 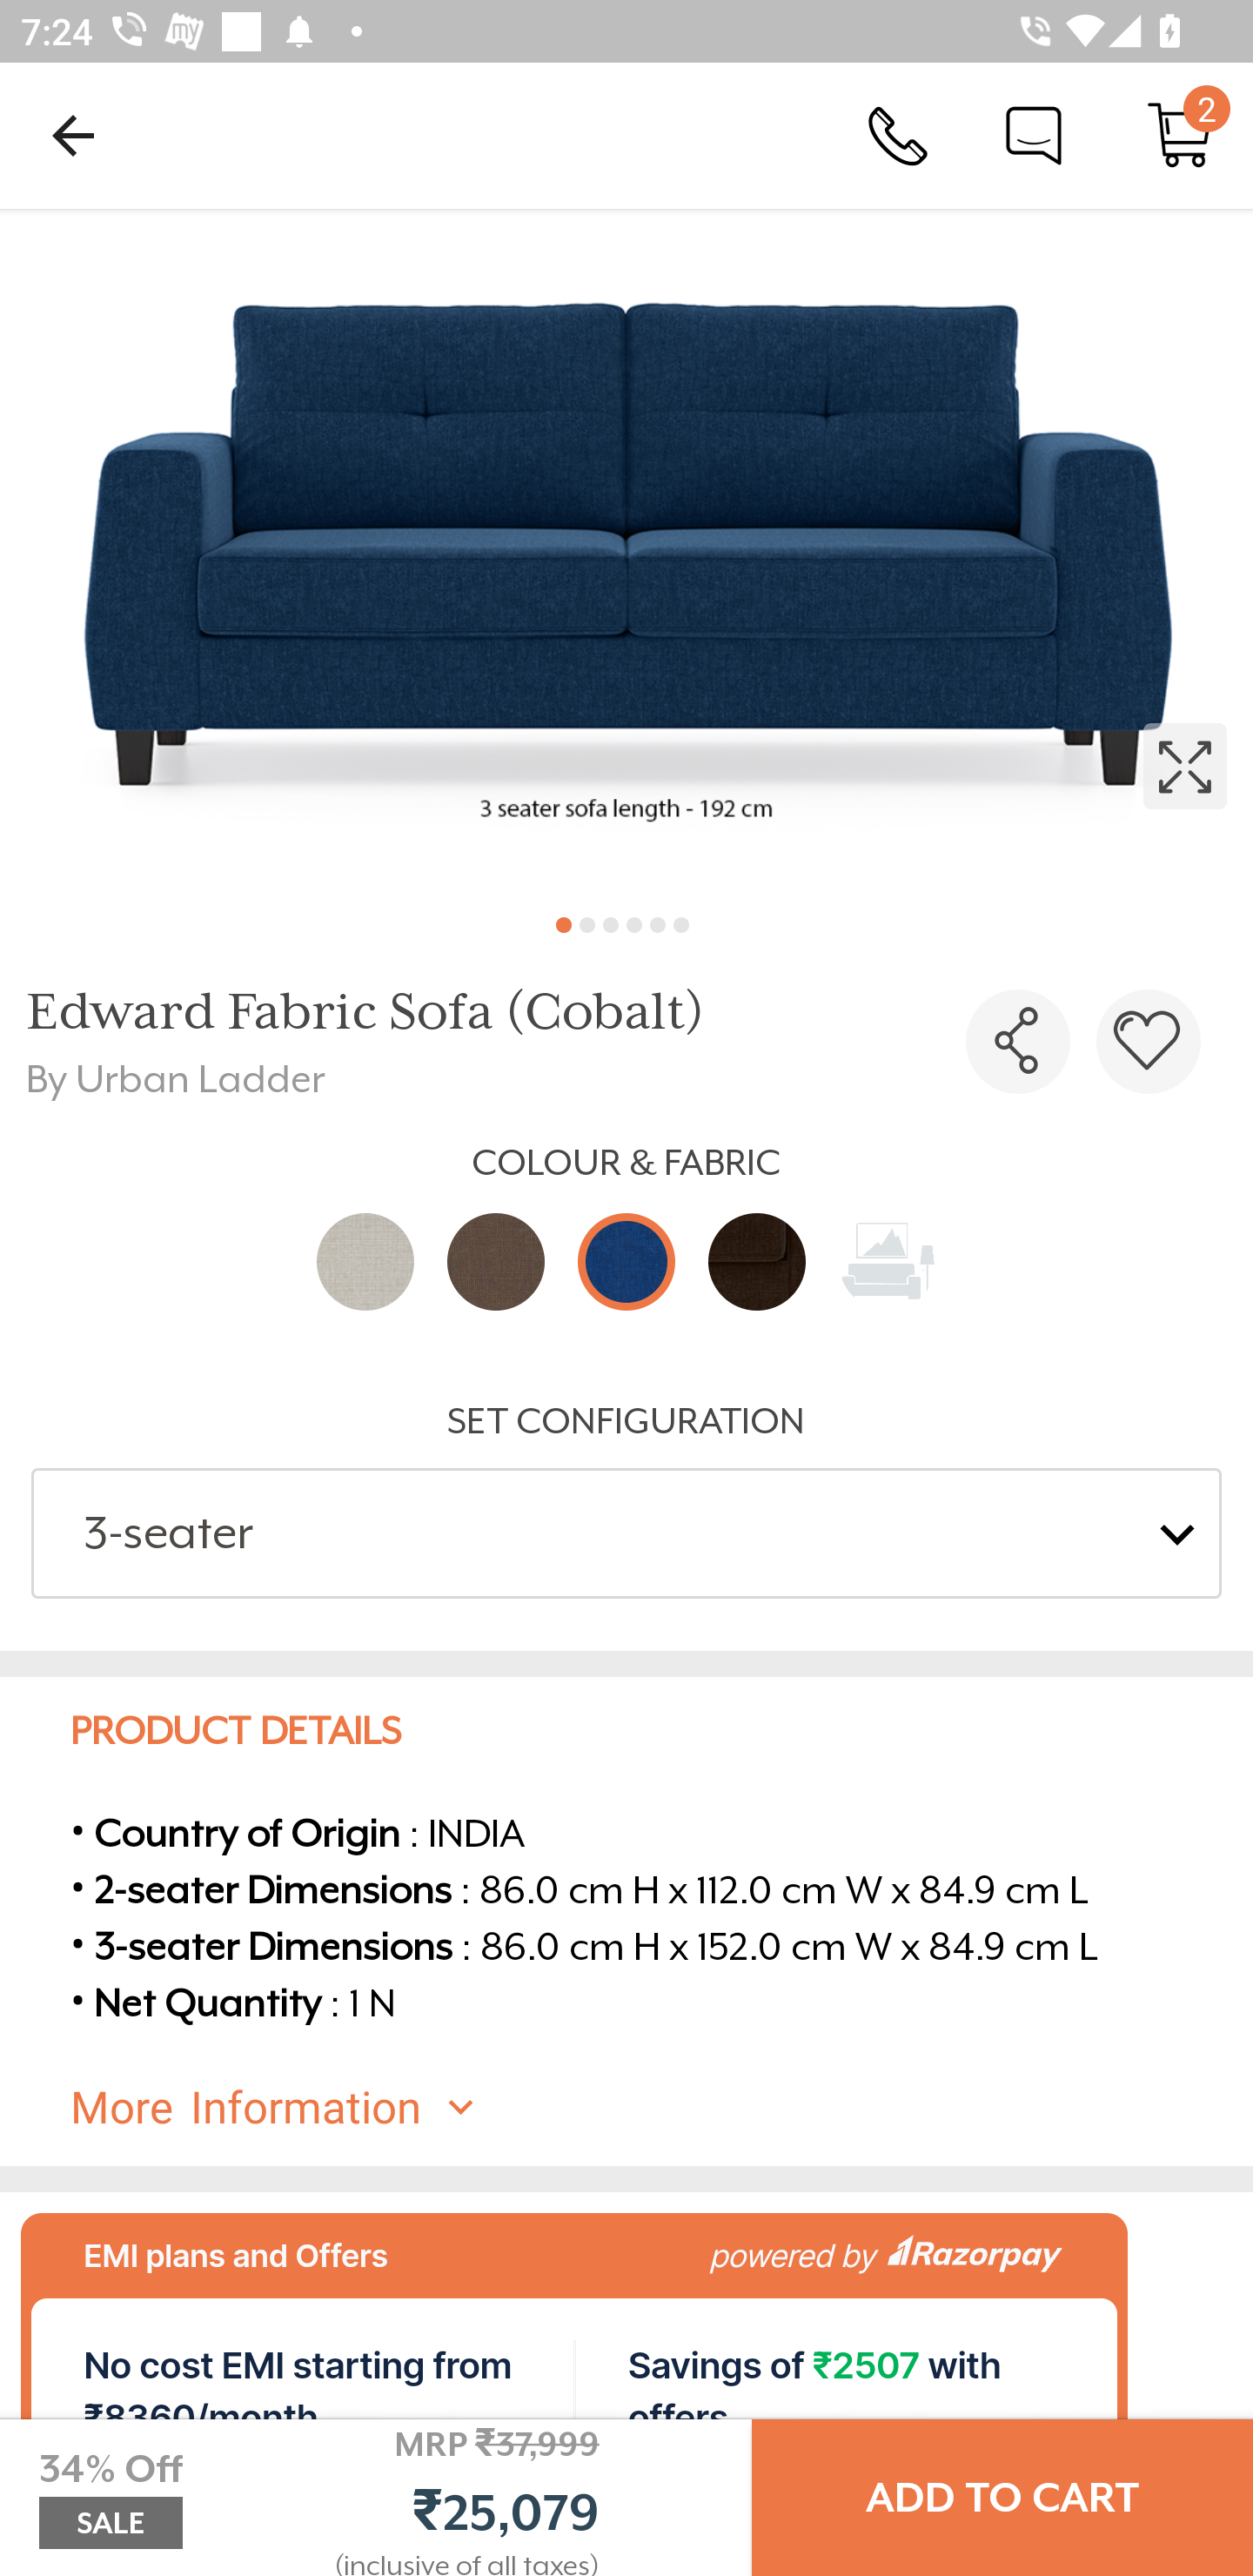 What do you see at coordinates (1002, 2498) in the screenshot?
I see `ADD TO CART` at bounding box center [1002, 2498].